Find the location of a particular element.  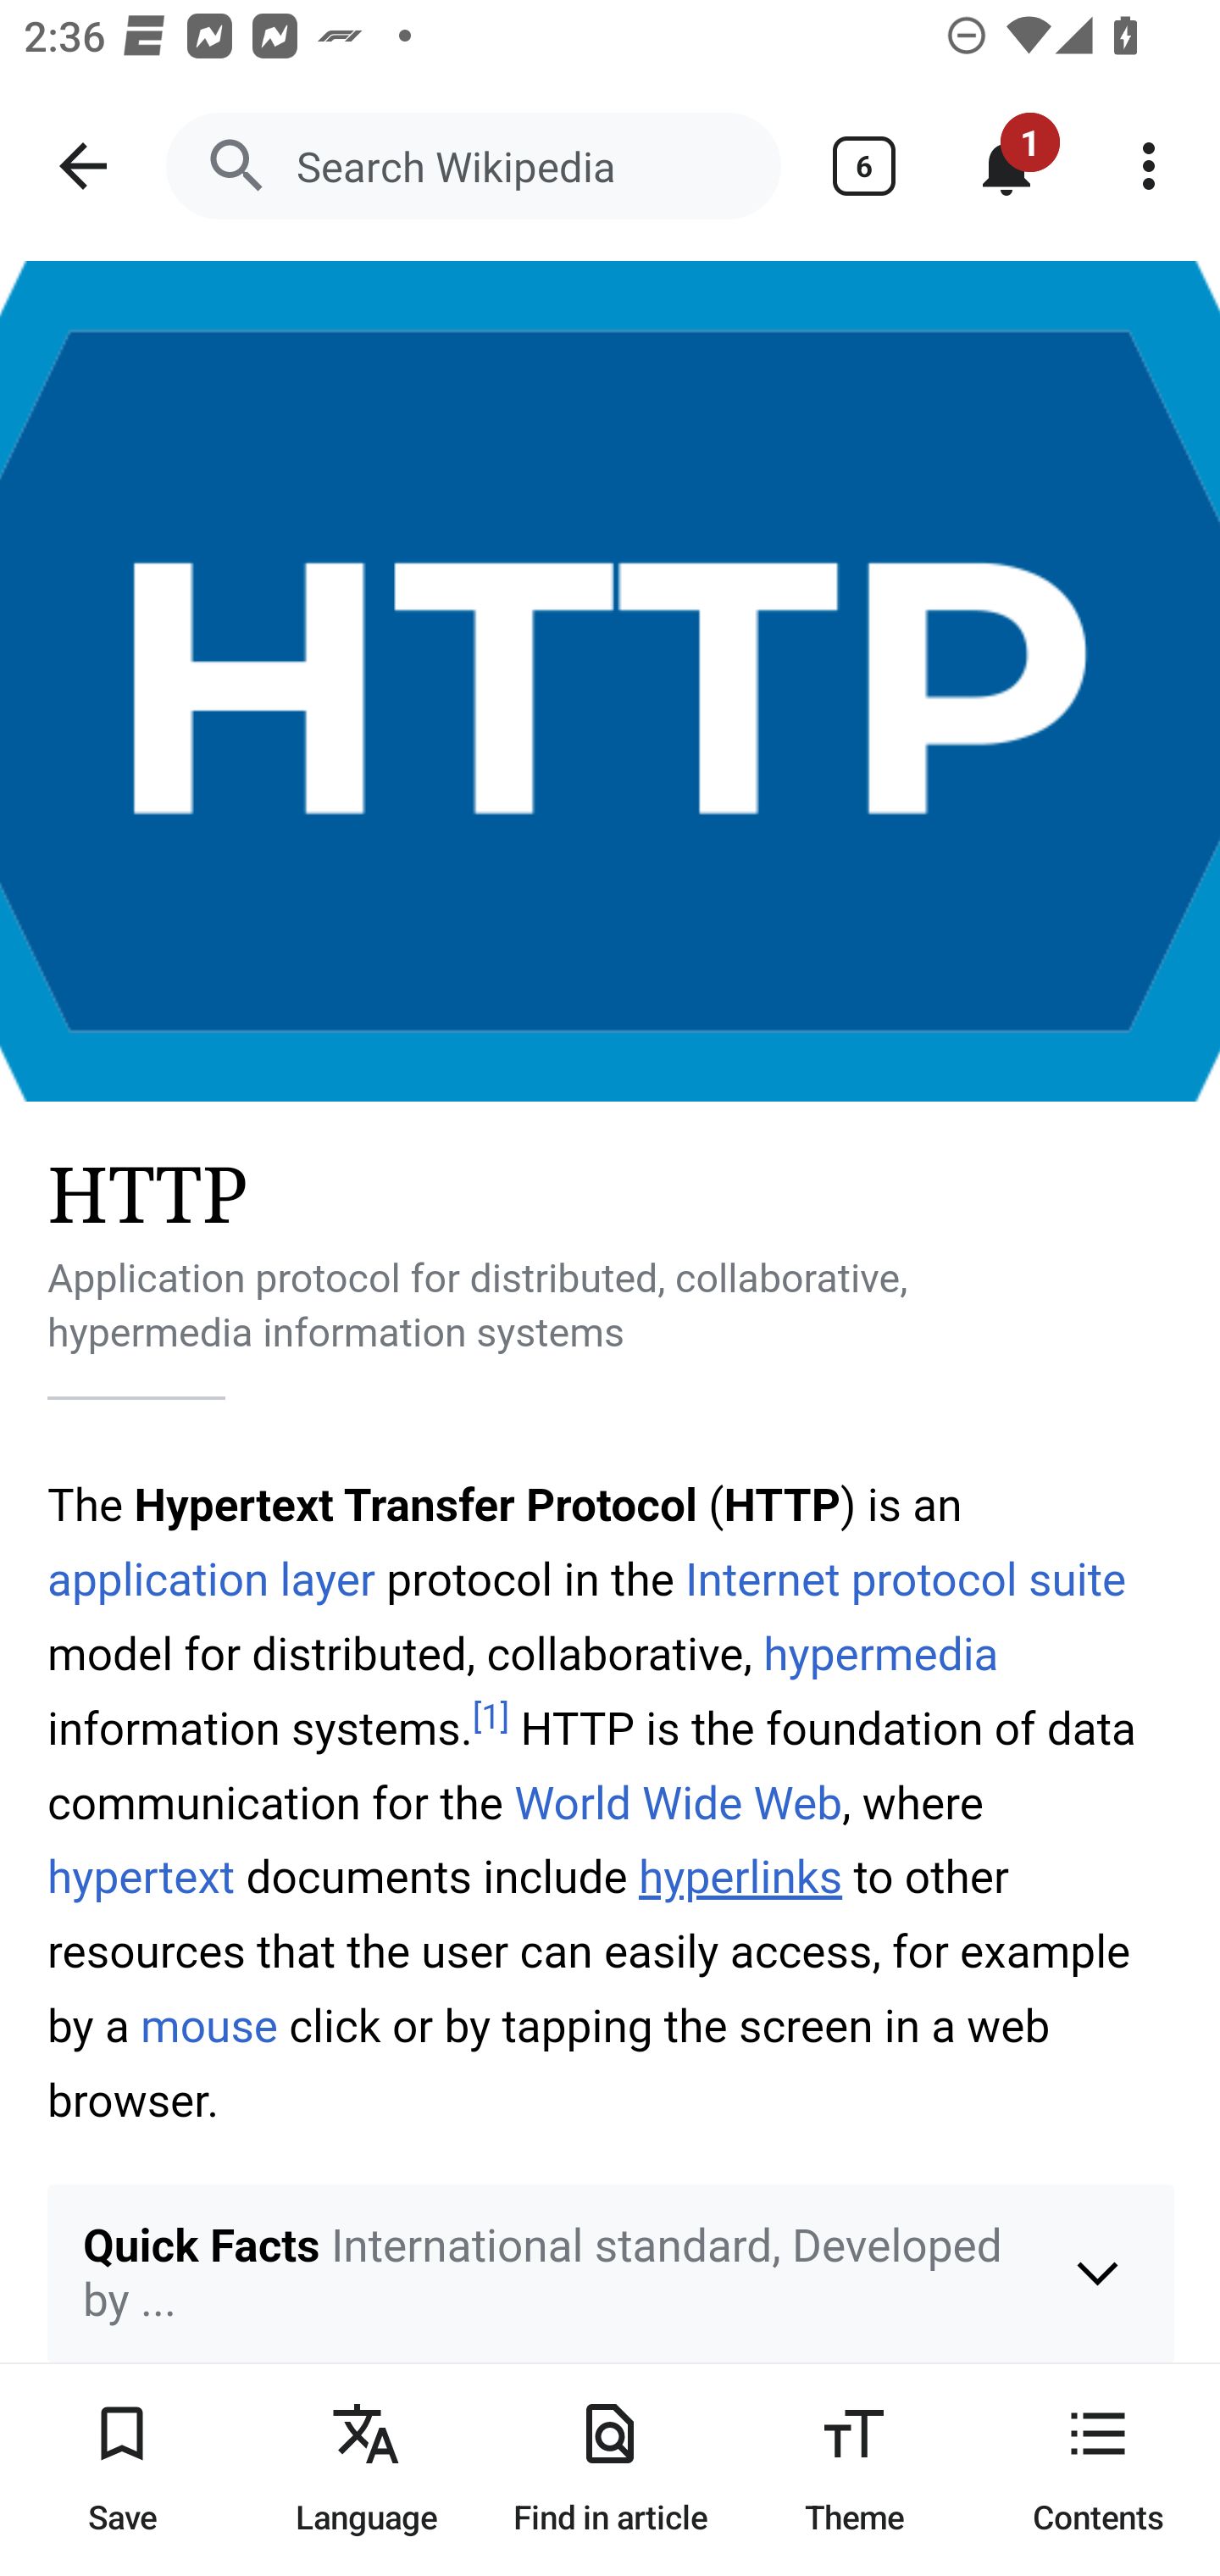

Notifications 1 is located at coordinates (1006, 166).